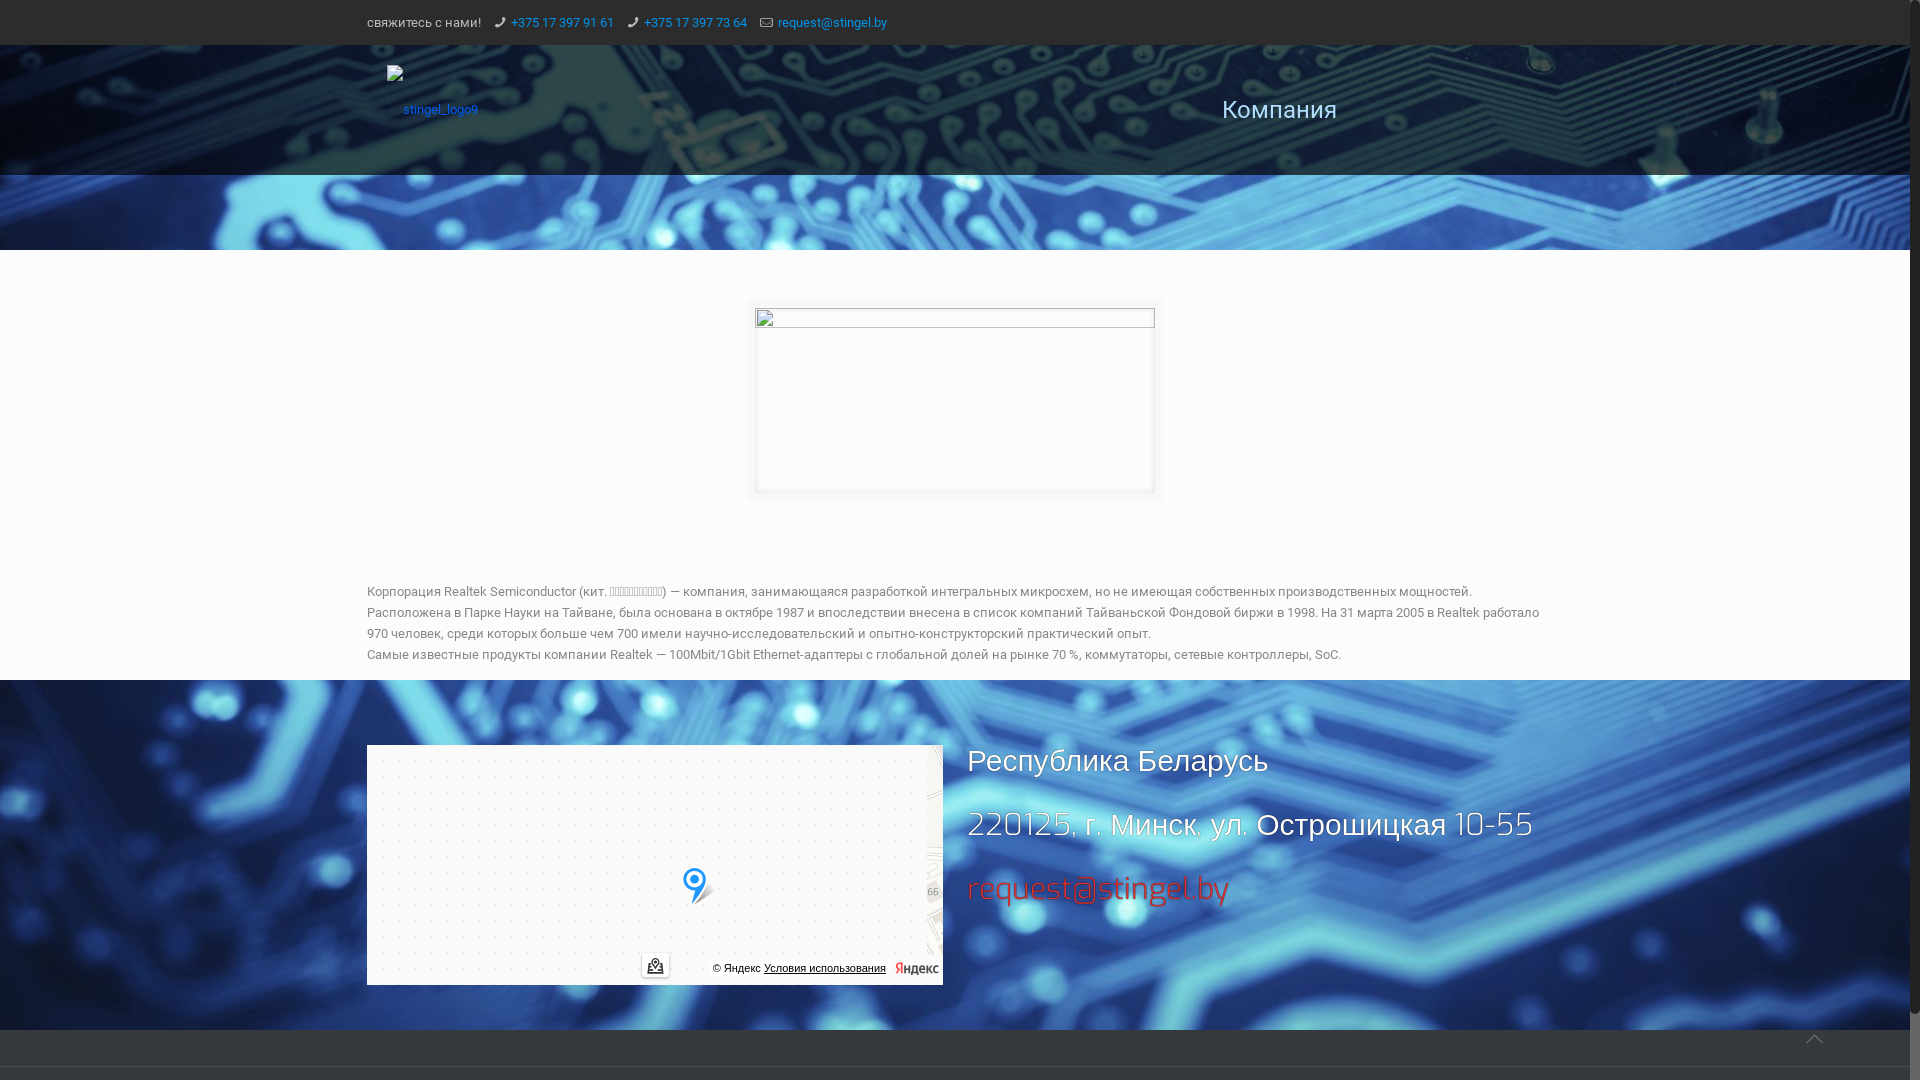  Describe the element at coordinates (696, 22) in the screenshot. I see `+375 17 397 73 64` at that location.